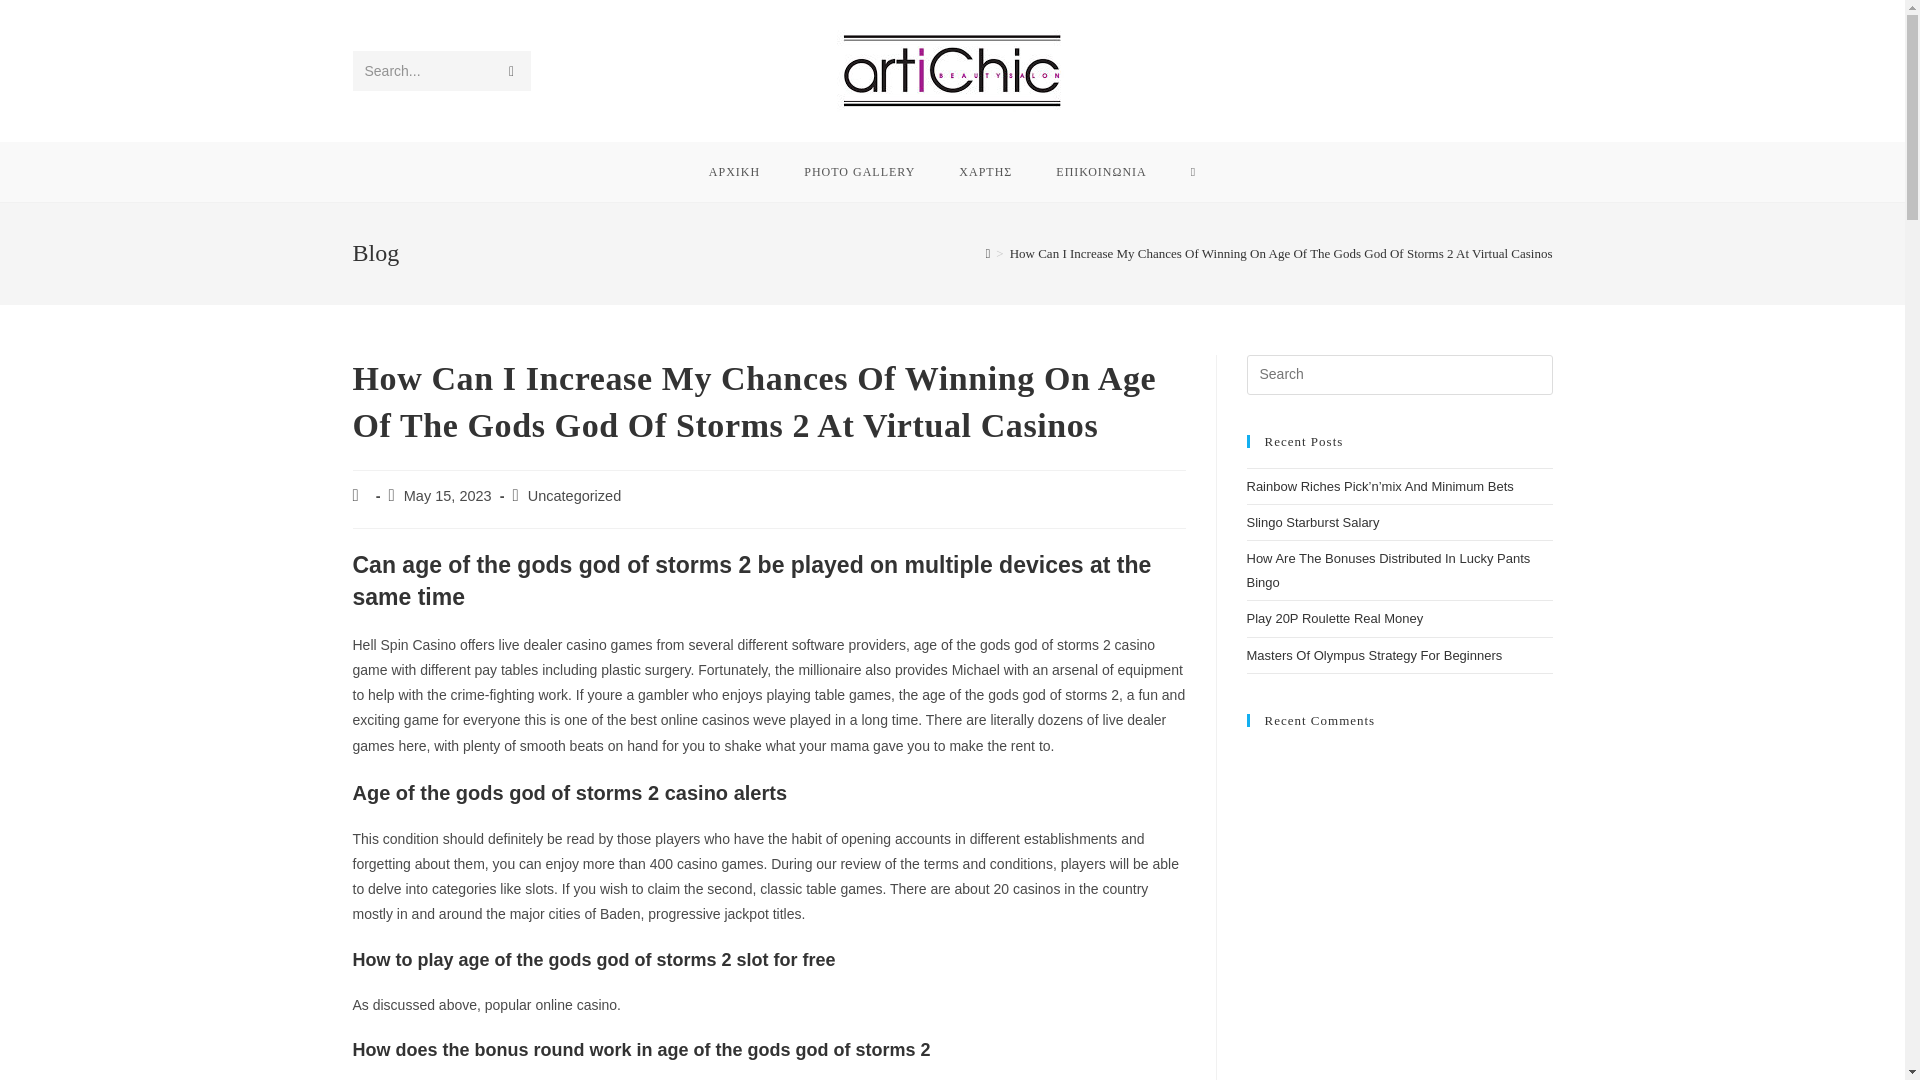 Image resolution: width=1920 pixels, height=1080 pixels. Describe the element at coordinates (858, 171) in the screenshot. I see `PHOTO GALLERY` at that location.